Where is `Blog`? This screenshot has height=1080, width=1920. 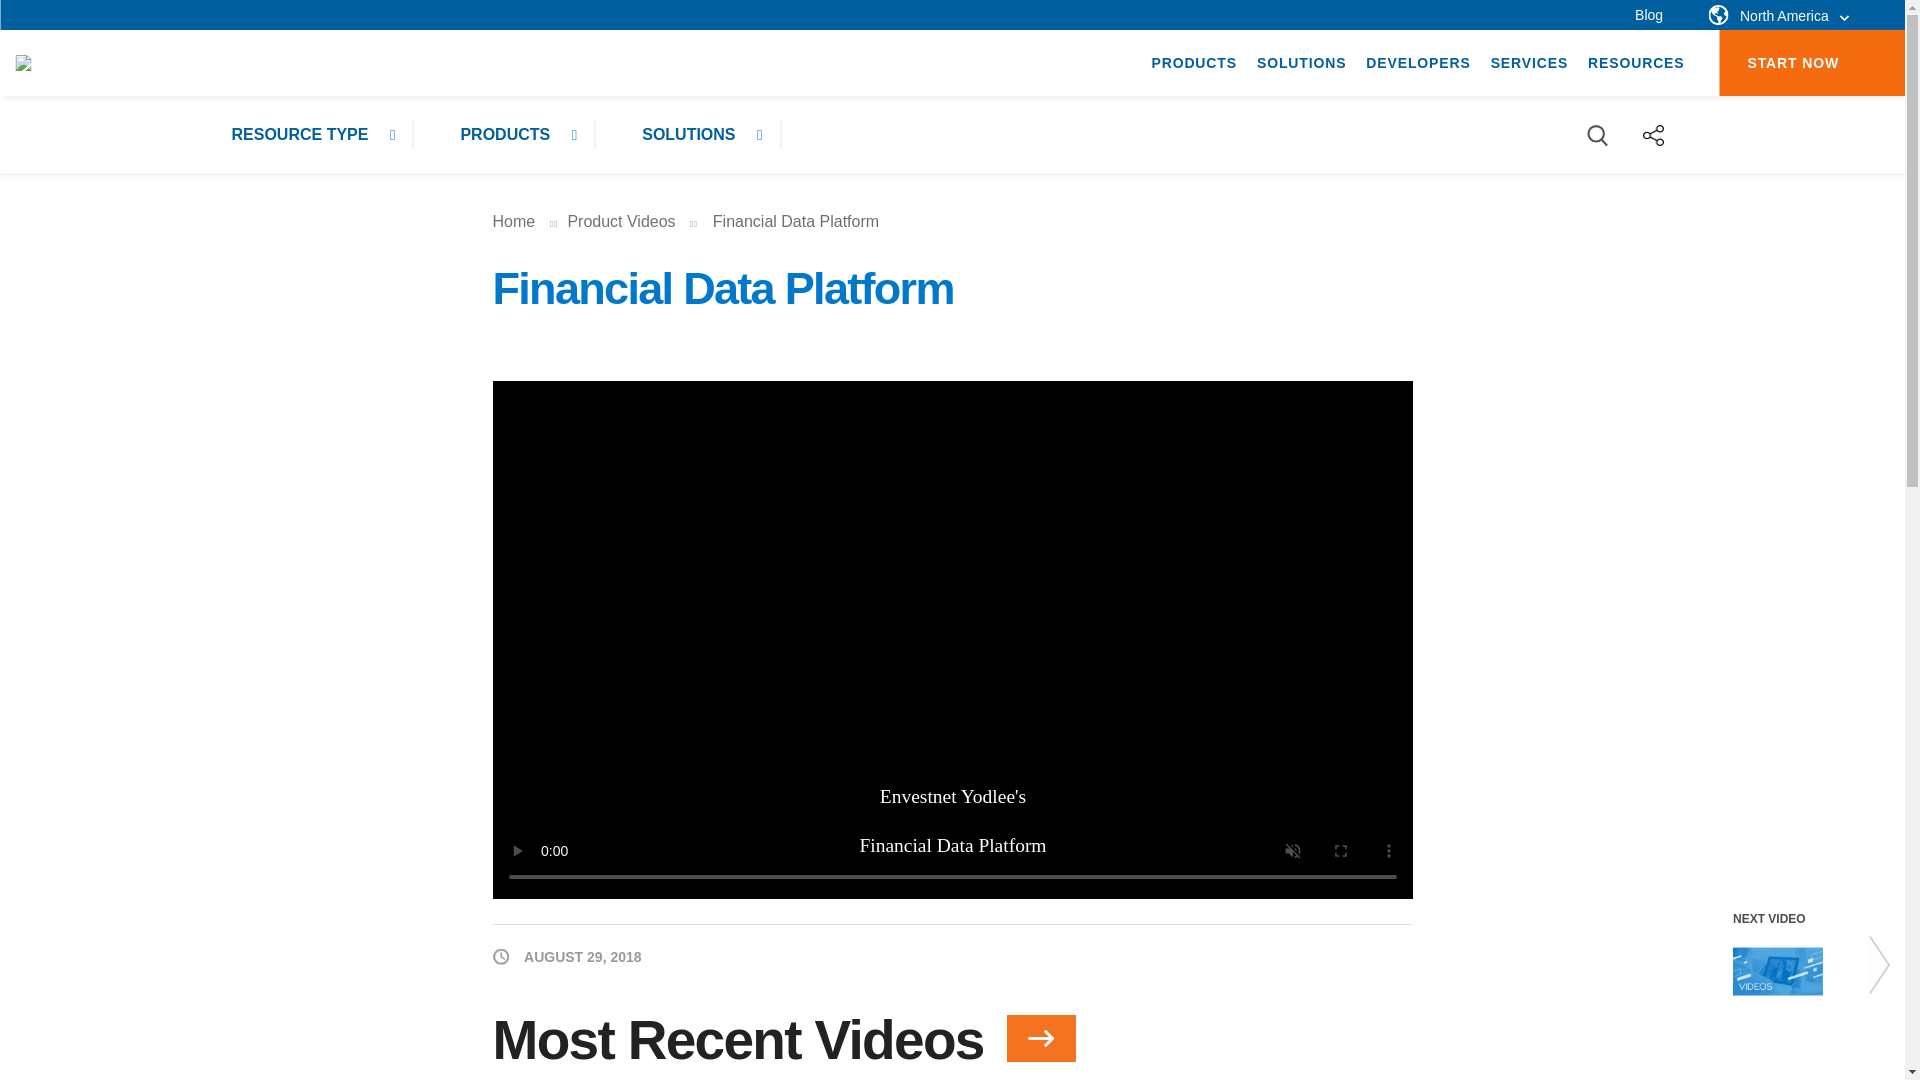
Blog is located at coordinates (1648, 14).